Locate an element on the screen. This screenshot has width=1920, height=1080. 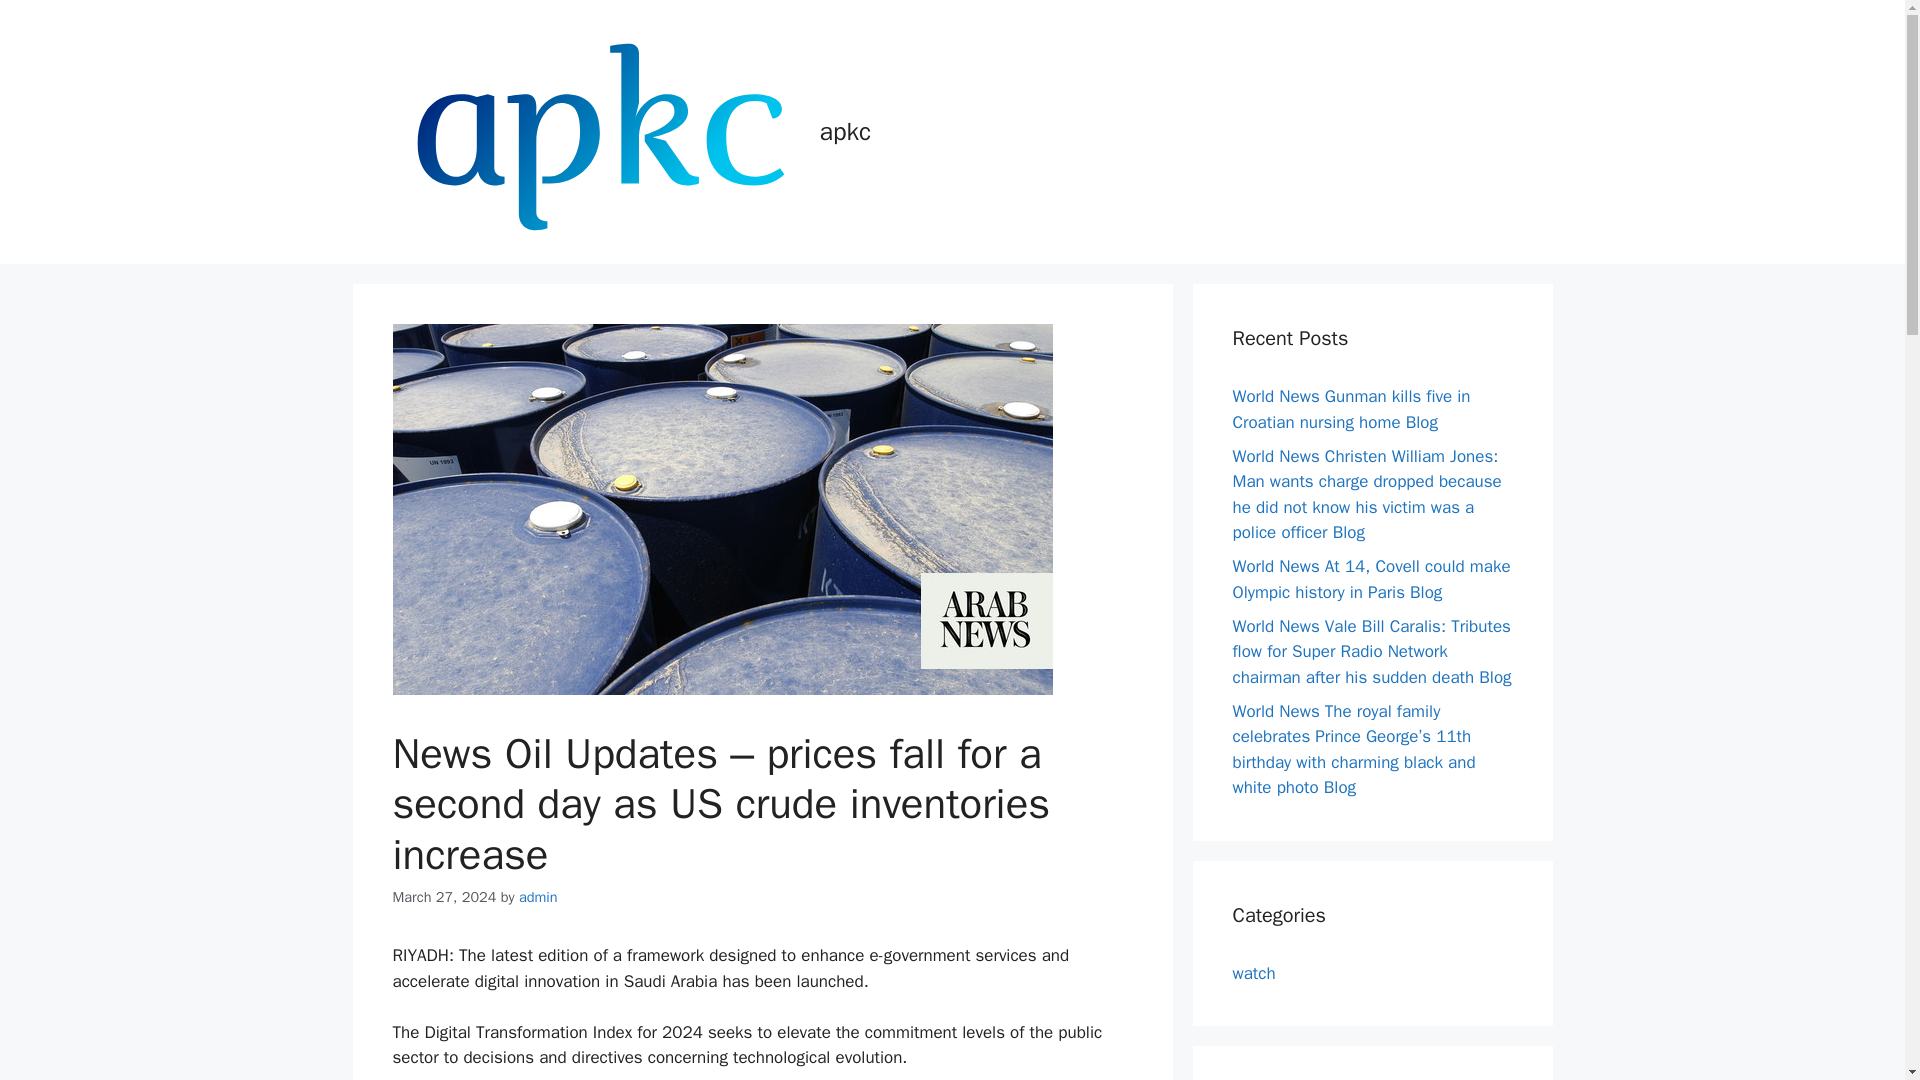
admin is located at coordinates (538, 896).